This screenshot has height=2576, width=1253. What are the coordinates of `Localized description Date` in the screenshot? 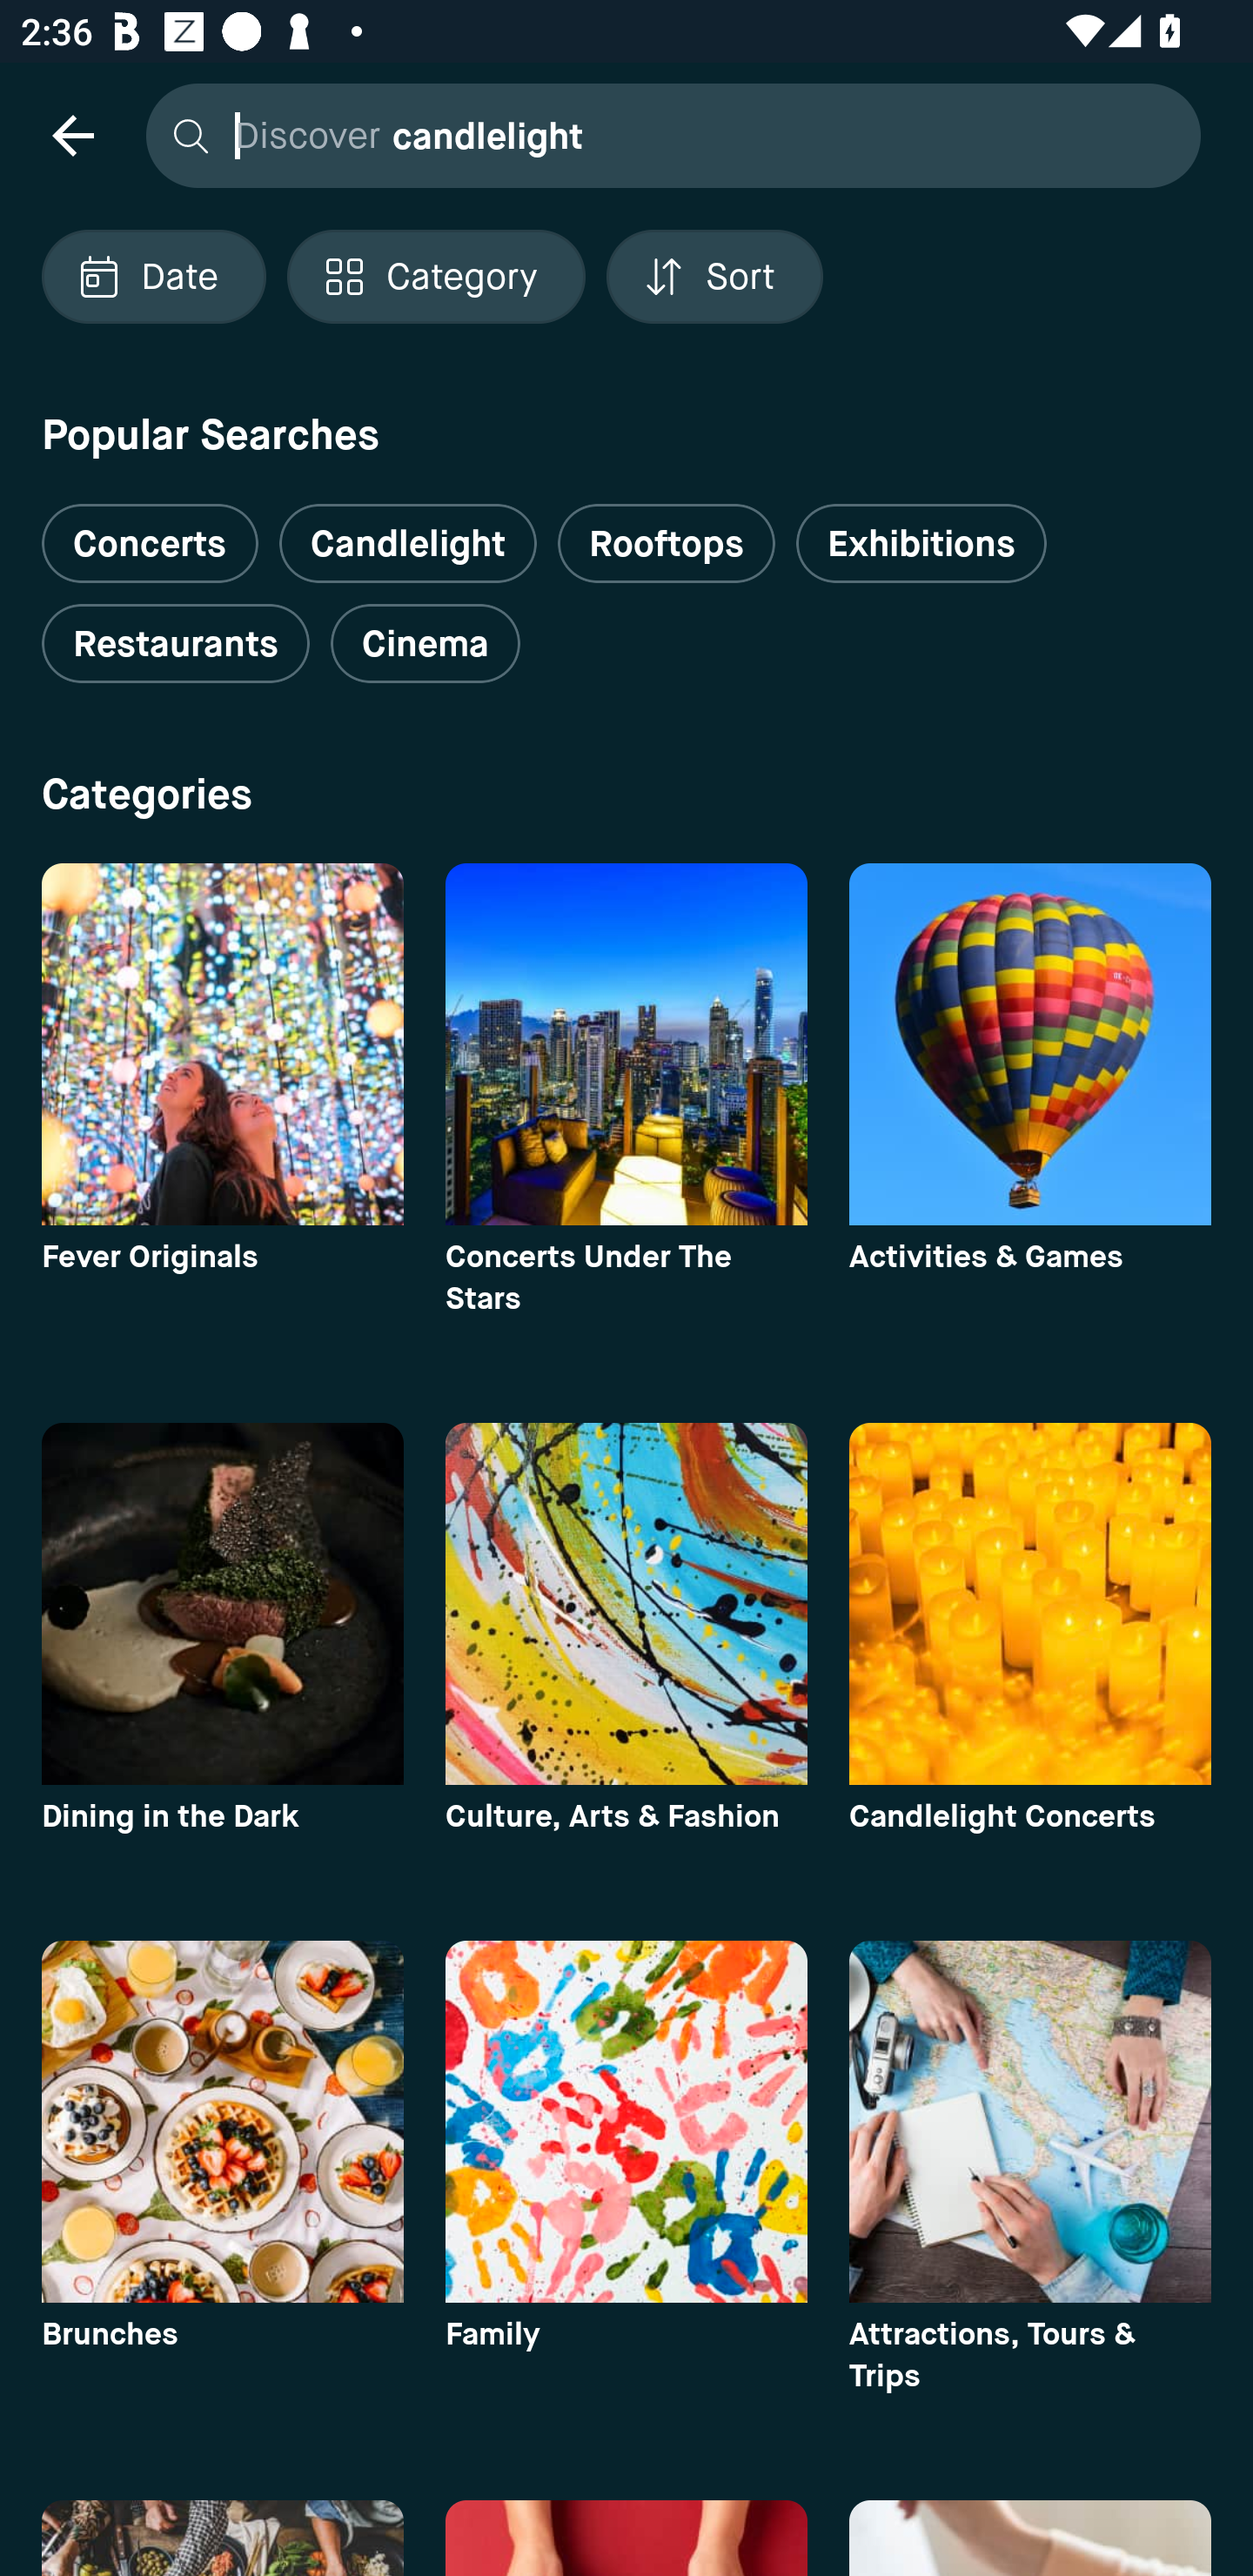 It's located at (153, 277).